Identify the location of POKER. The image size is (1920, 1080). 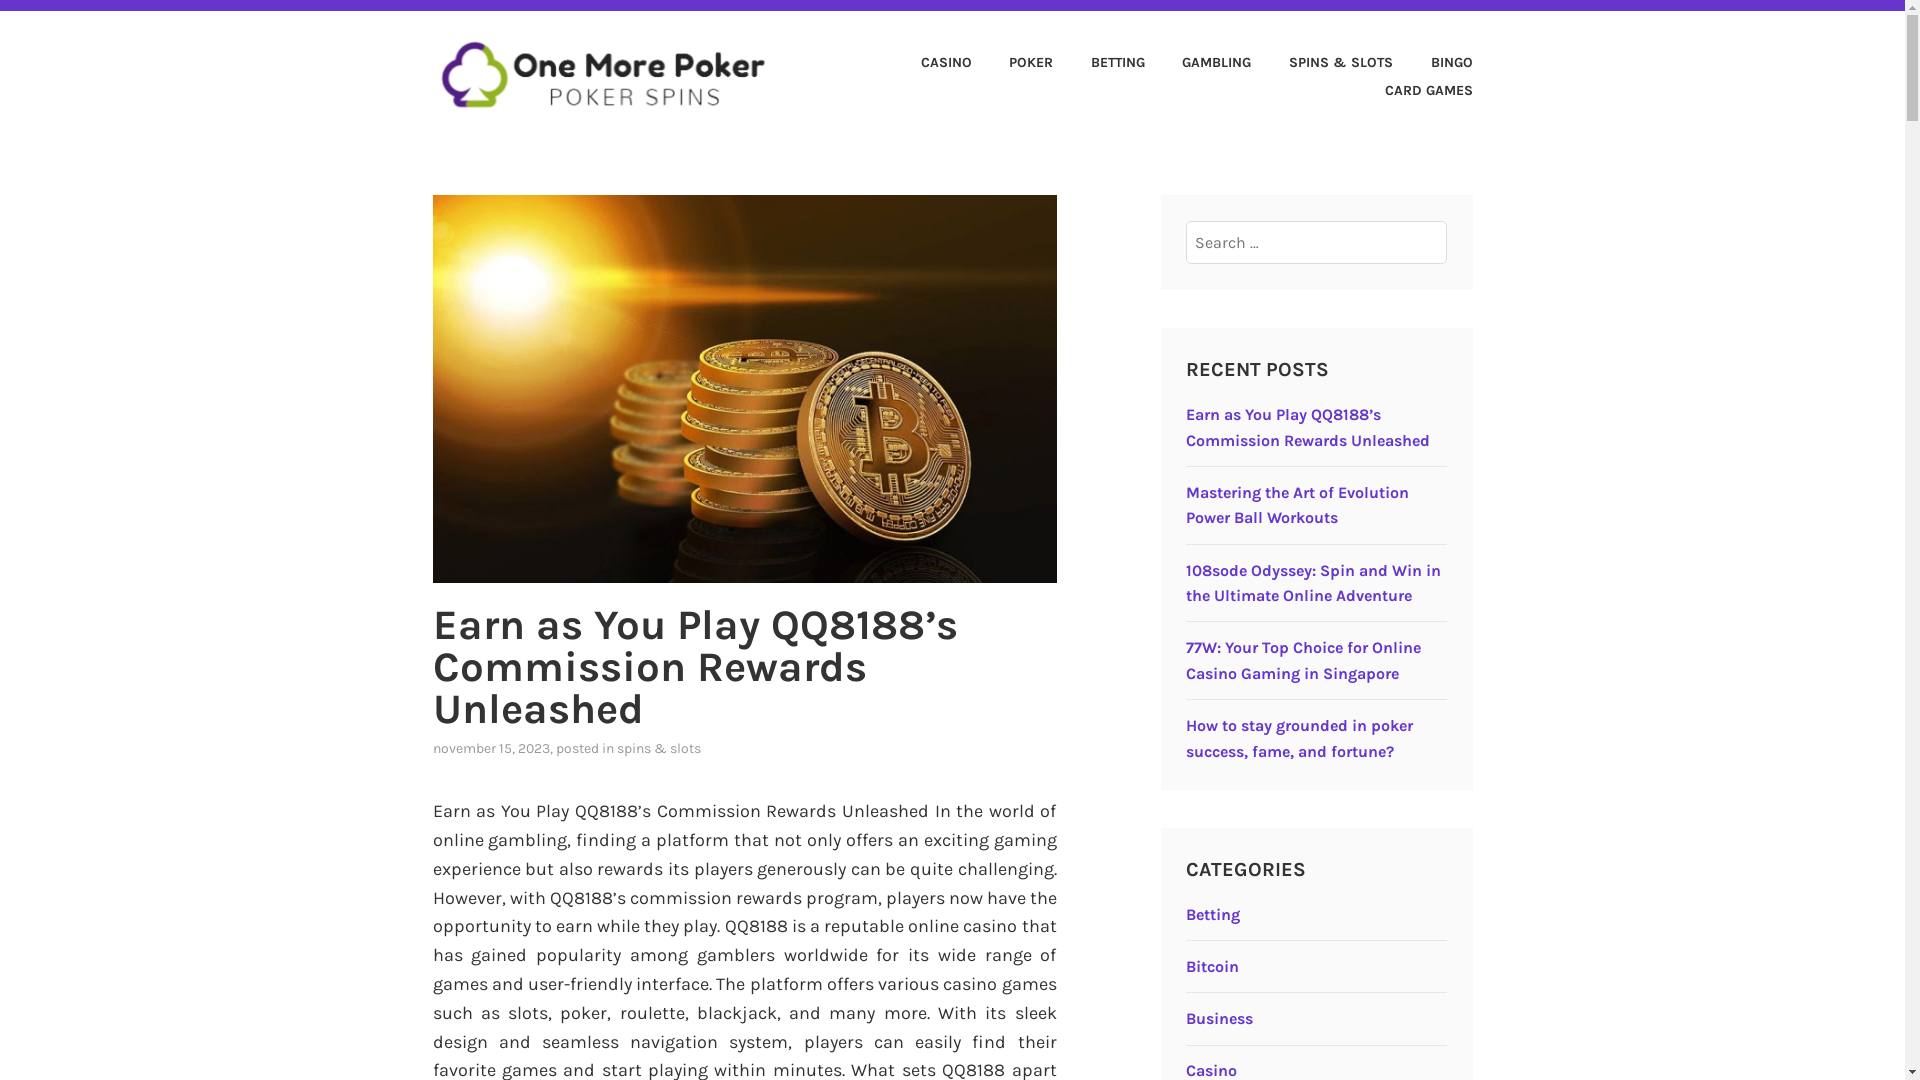
(1015, 64).